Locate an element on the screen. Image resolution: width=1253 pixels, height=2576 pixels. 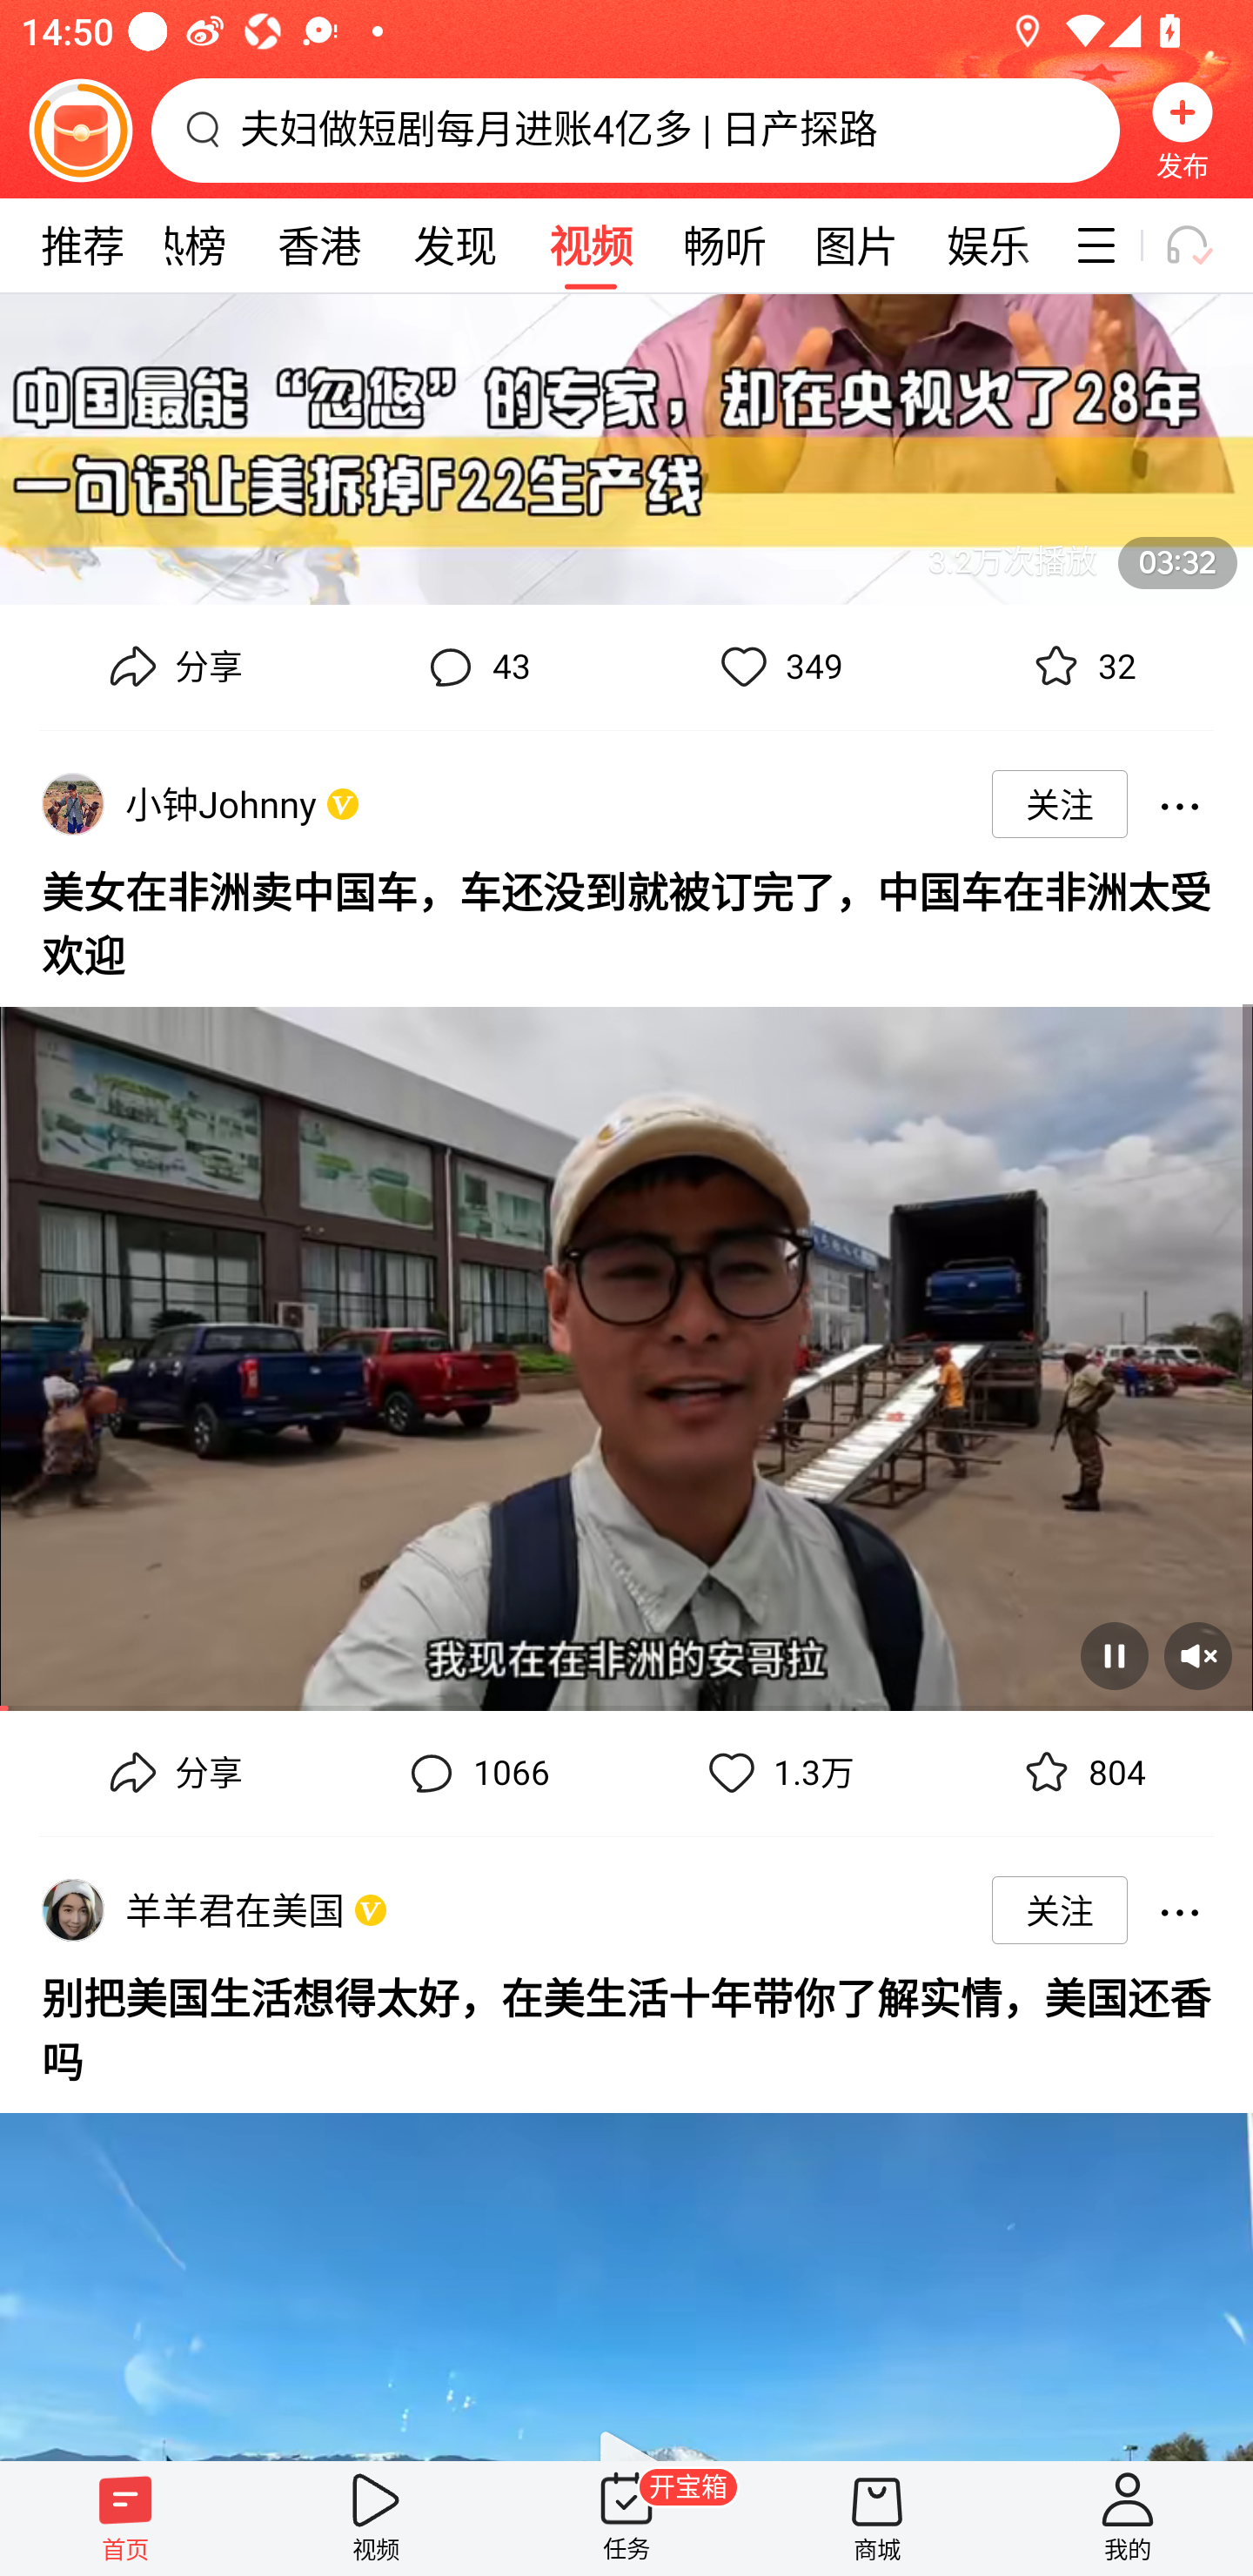
香港 is located at coordinates (318, 245).